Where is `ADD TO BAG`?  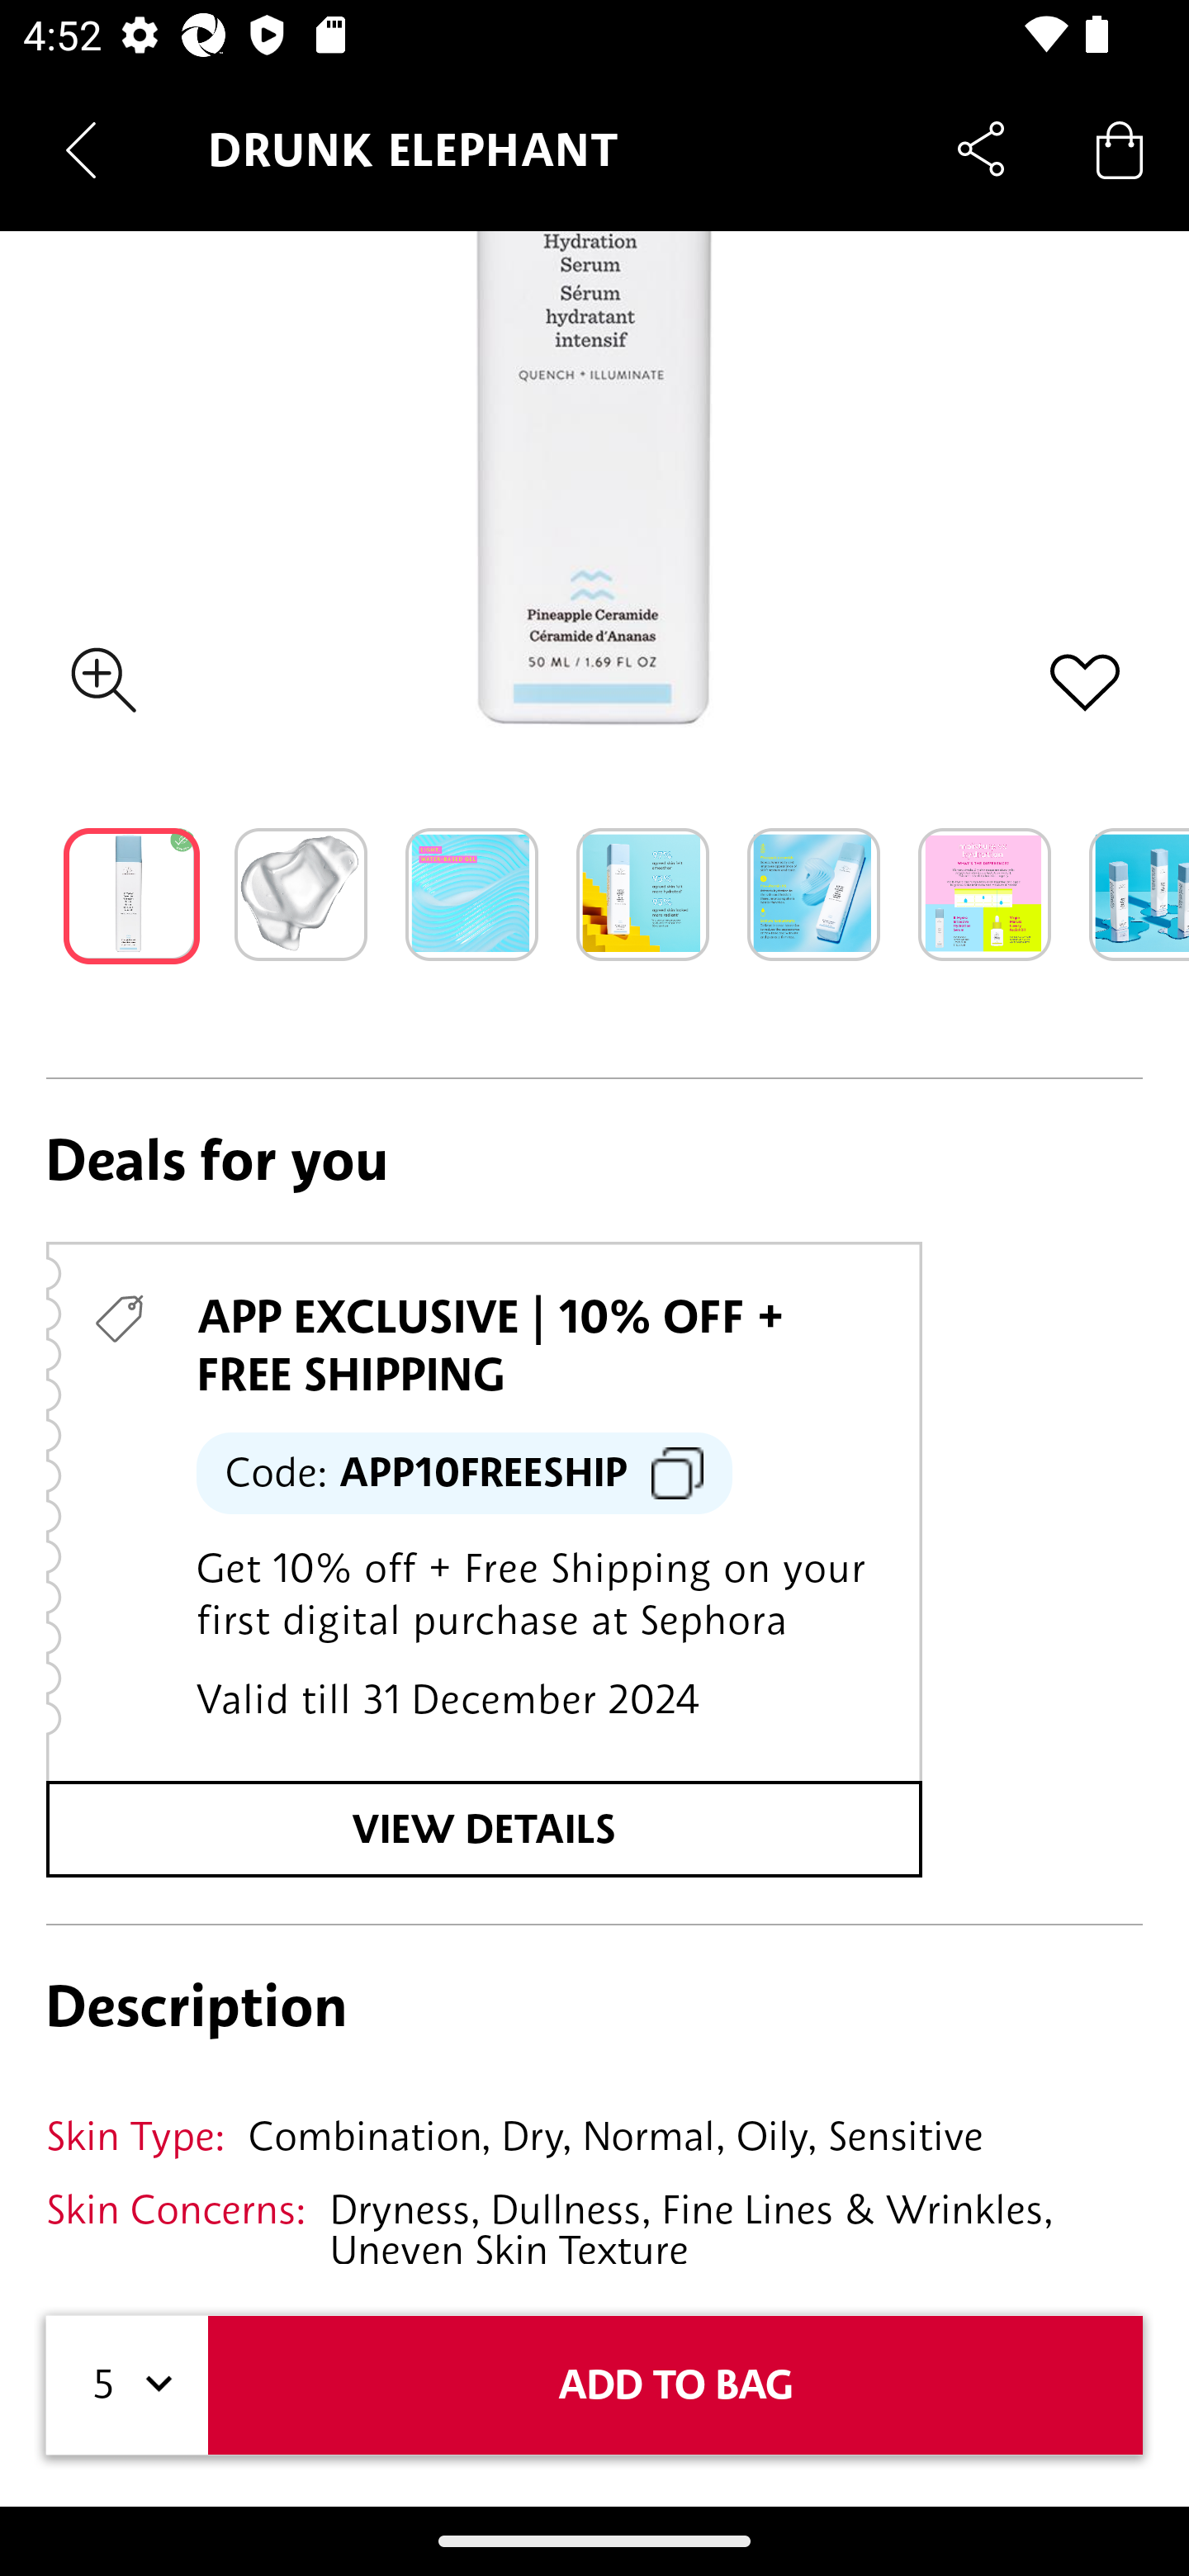 ADD TO BAG is located at coordinates (675, 2384).